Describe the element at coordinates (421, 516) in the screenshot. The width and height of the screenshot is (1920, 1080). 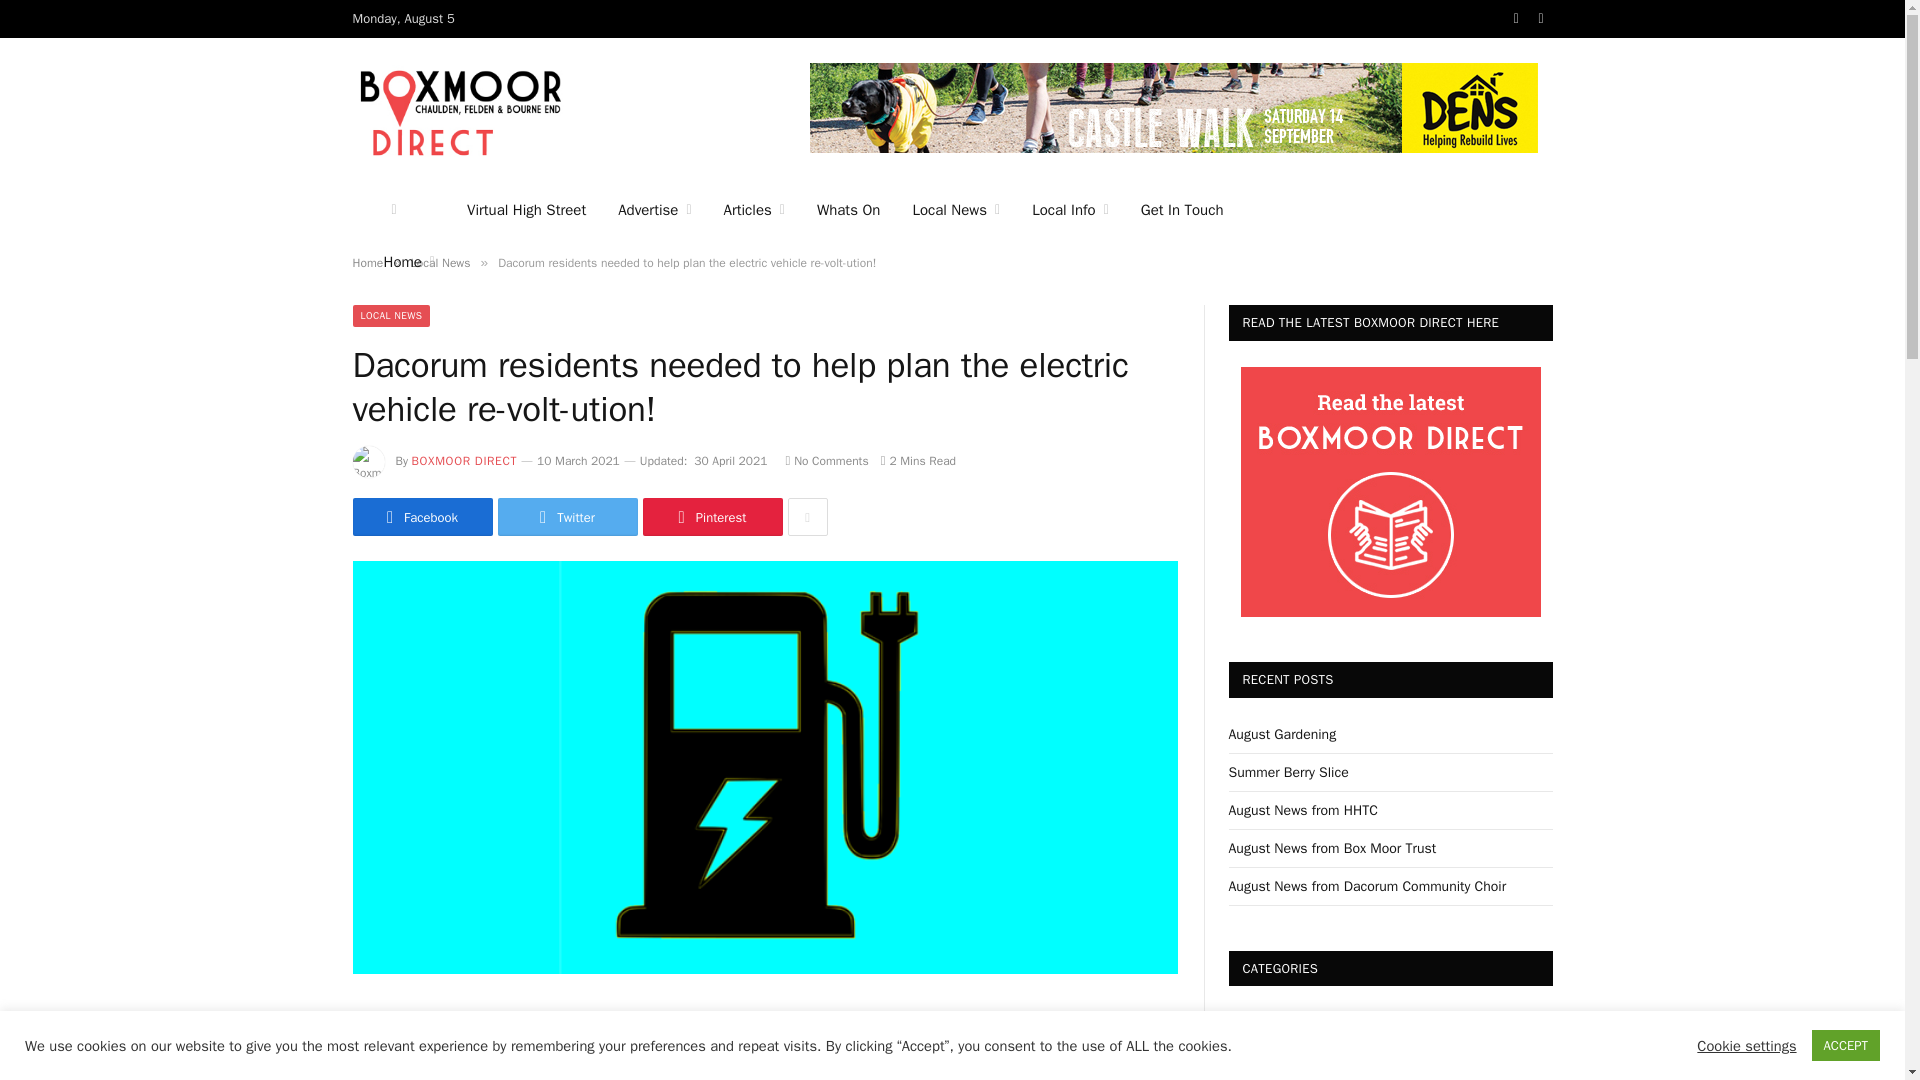
I see `Share on Facebook` at that location.